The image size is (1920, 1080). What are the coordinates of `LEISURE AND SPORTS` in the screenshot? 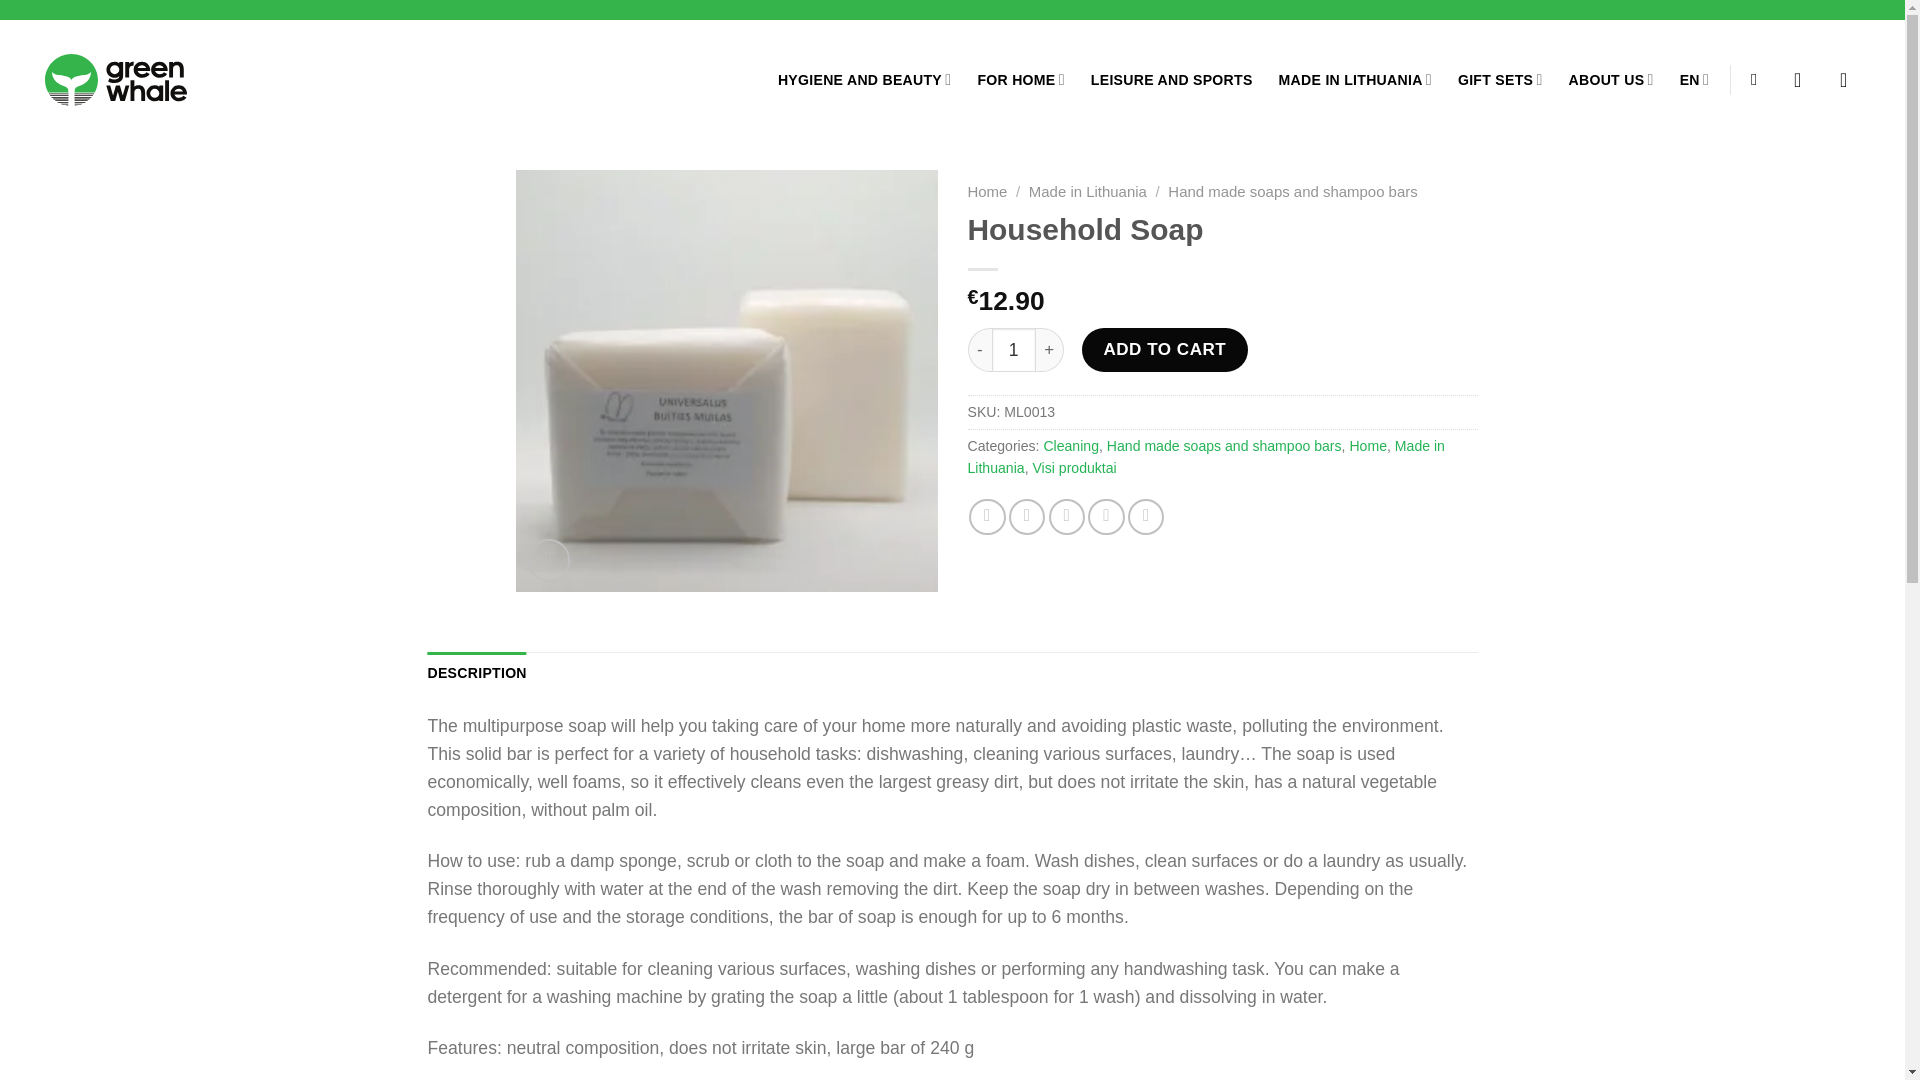 It's located at (1172, 80).